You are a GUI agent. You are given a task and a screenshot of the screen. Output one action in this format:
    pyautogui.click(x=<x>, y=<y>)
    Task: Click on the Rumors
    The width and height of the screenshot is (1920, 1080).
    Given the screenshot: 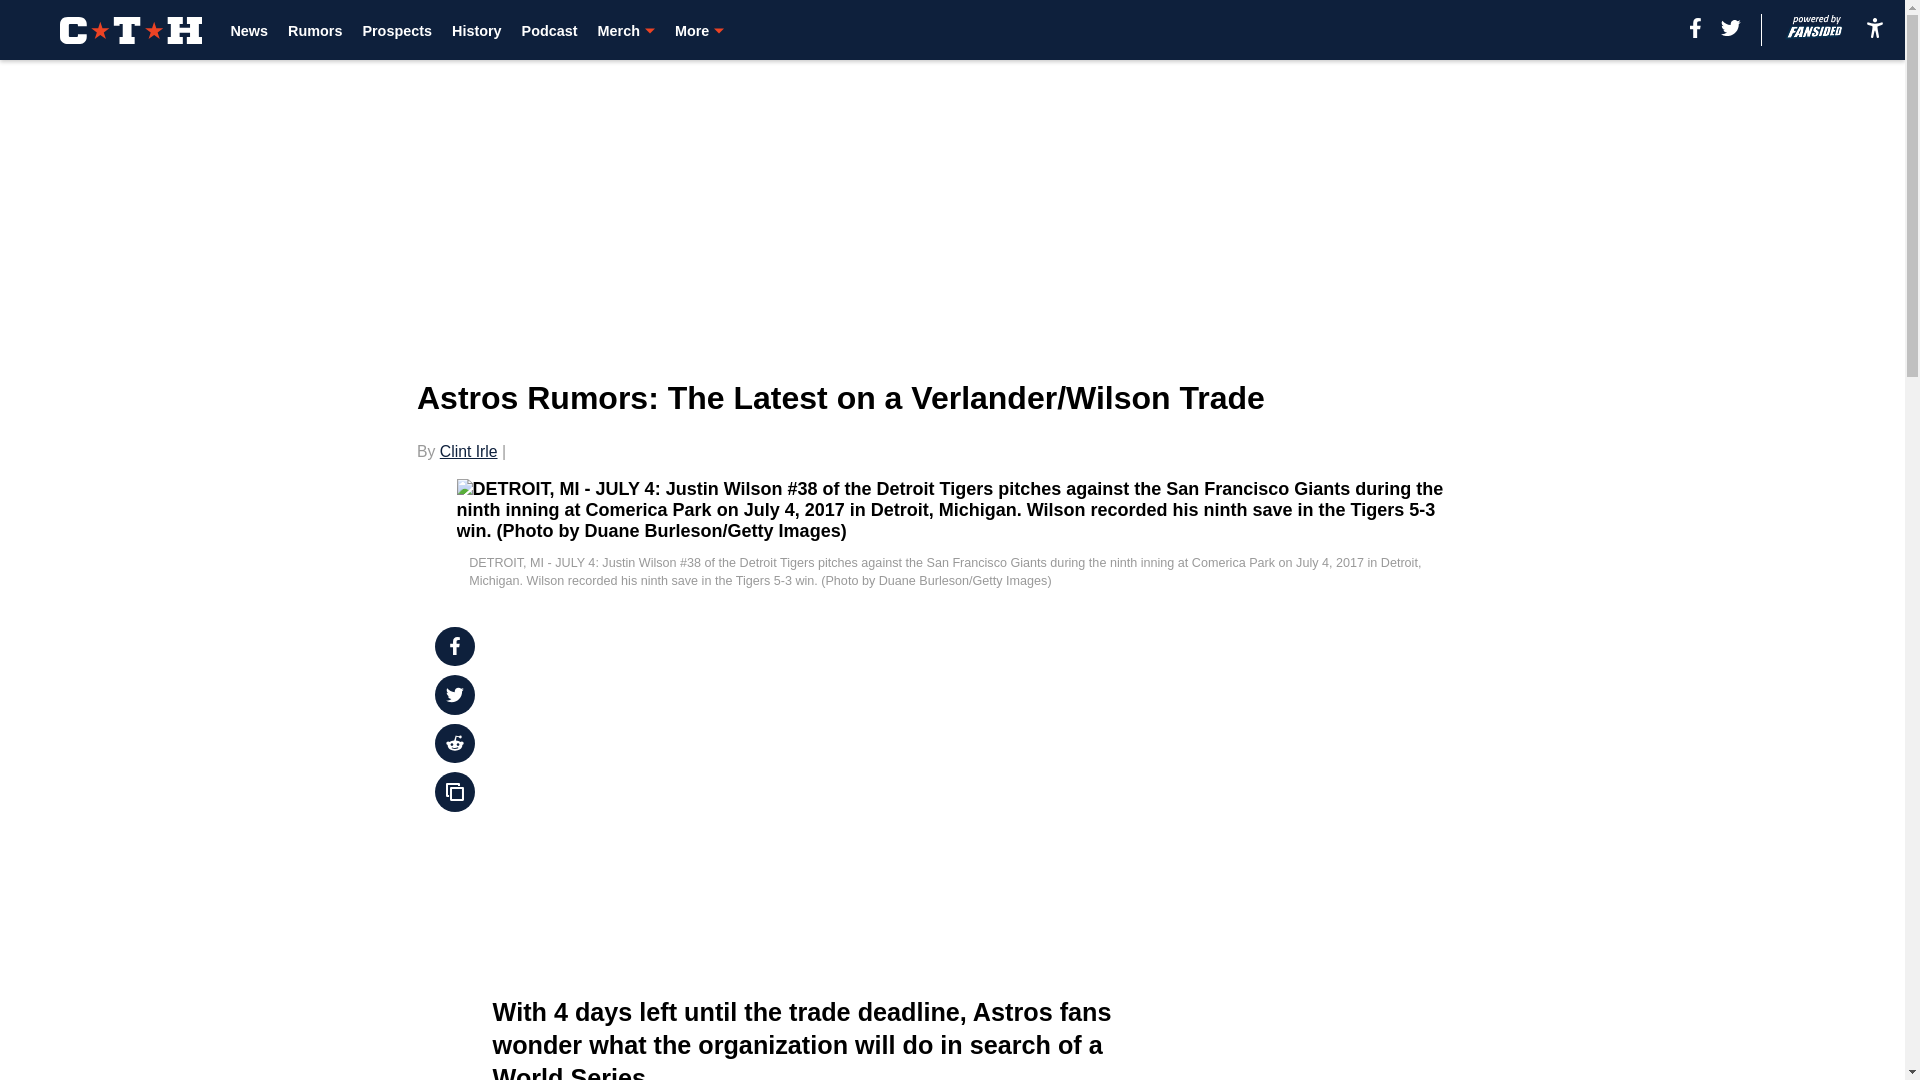 What is the action you would take?
    pyautogui.click(x=314, y=30)
    